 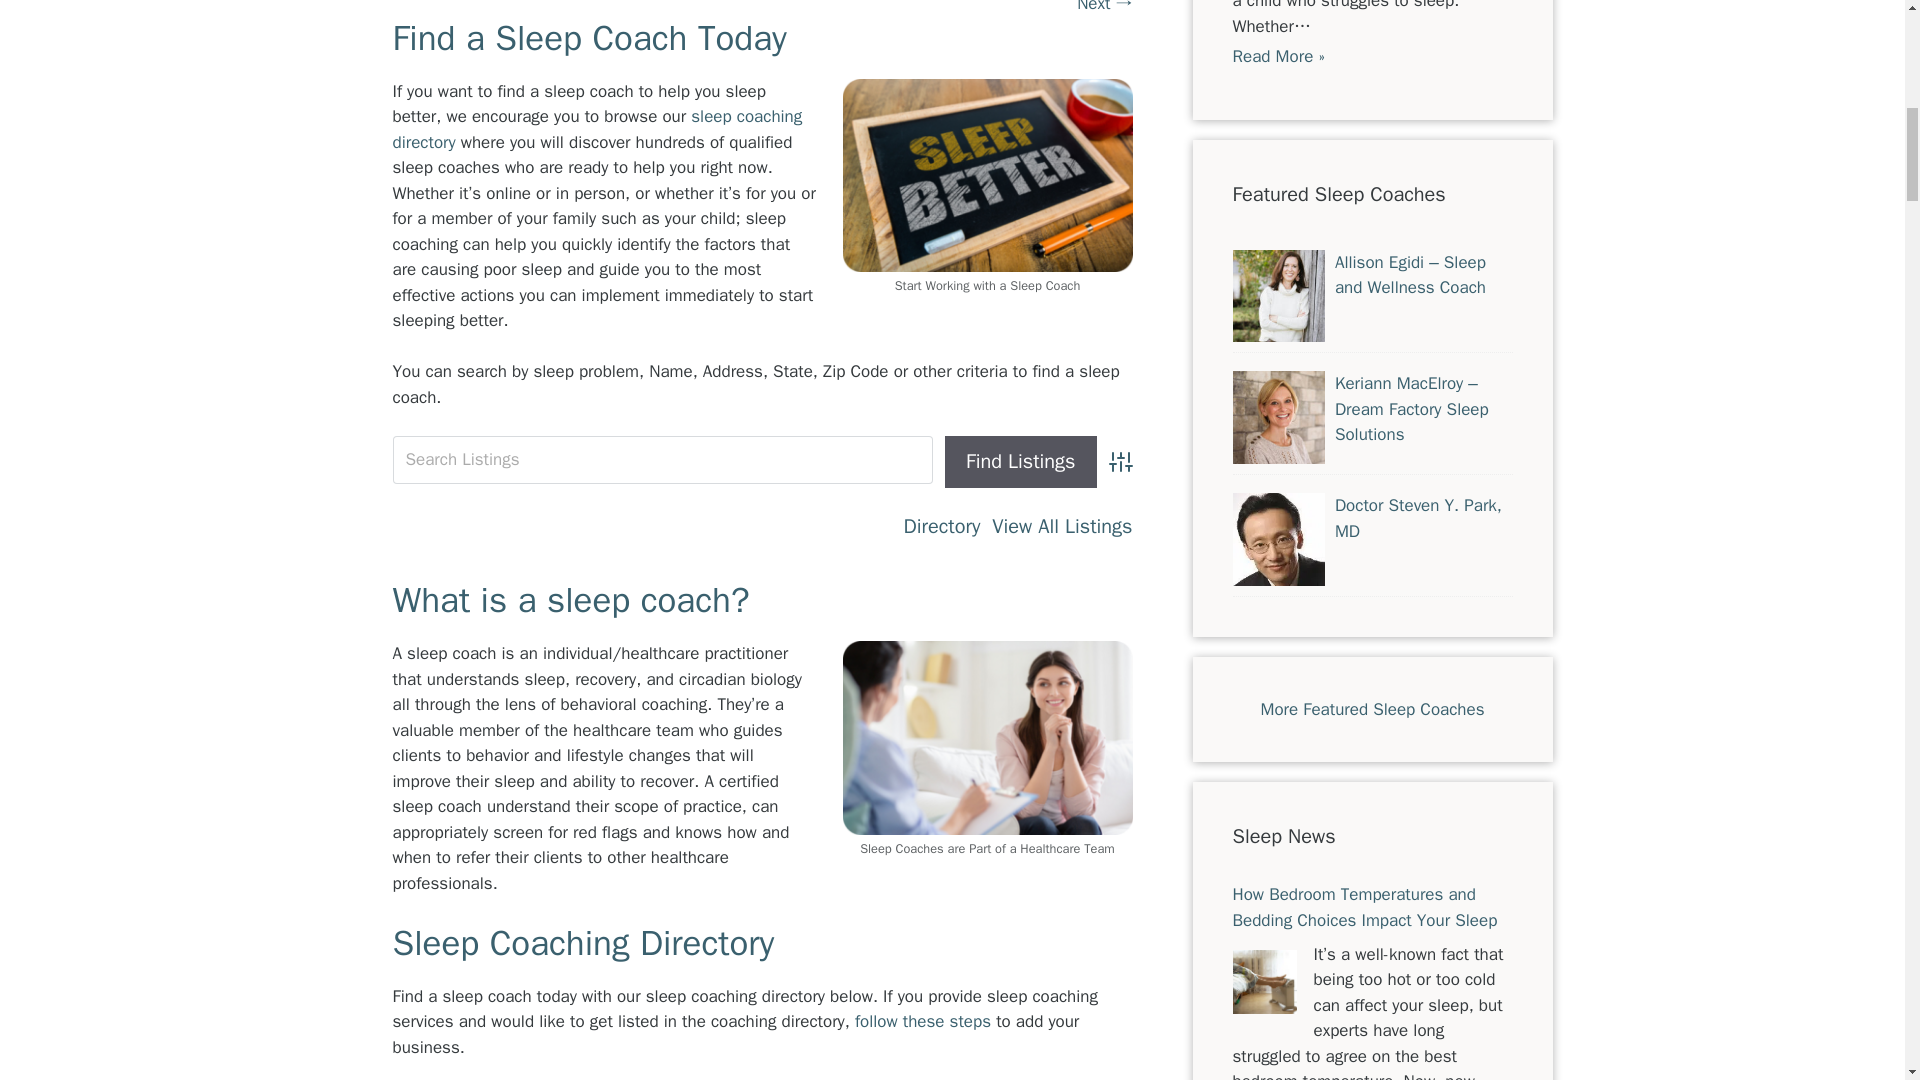 I want to click on Start Working with a Sleep Coach, so click(x=987, y=175).